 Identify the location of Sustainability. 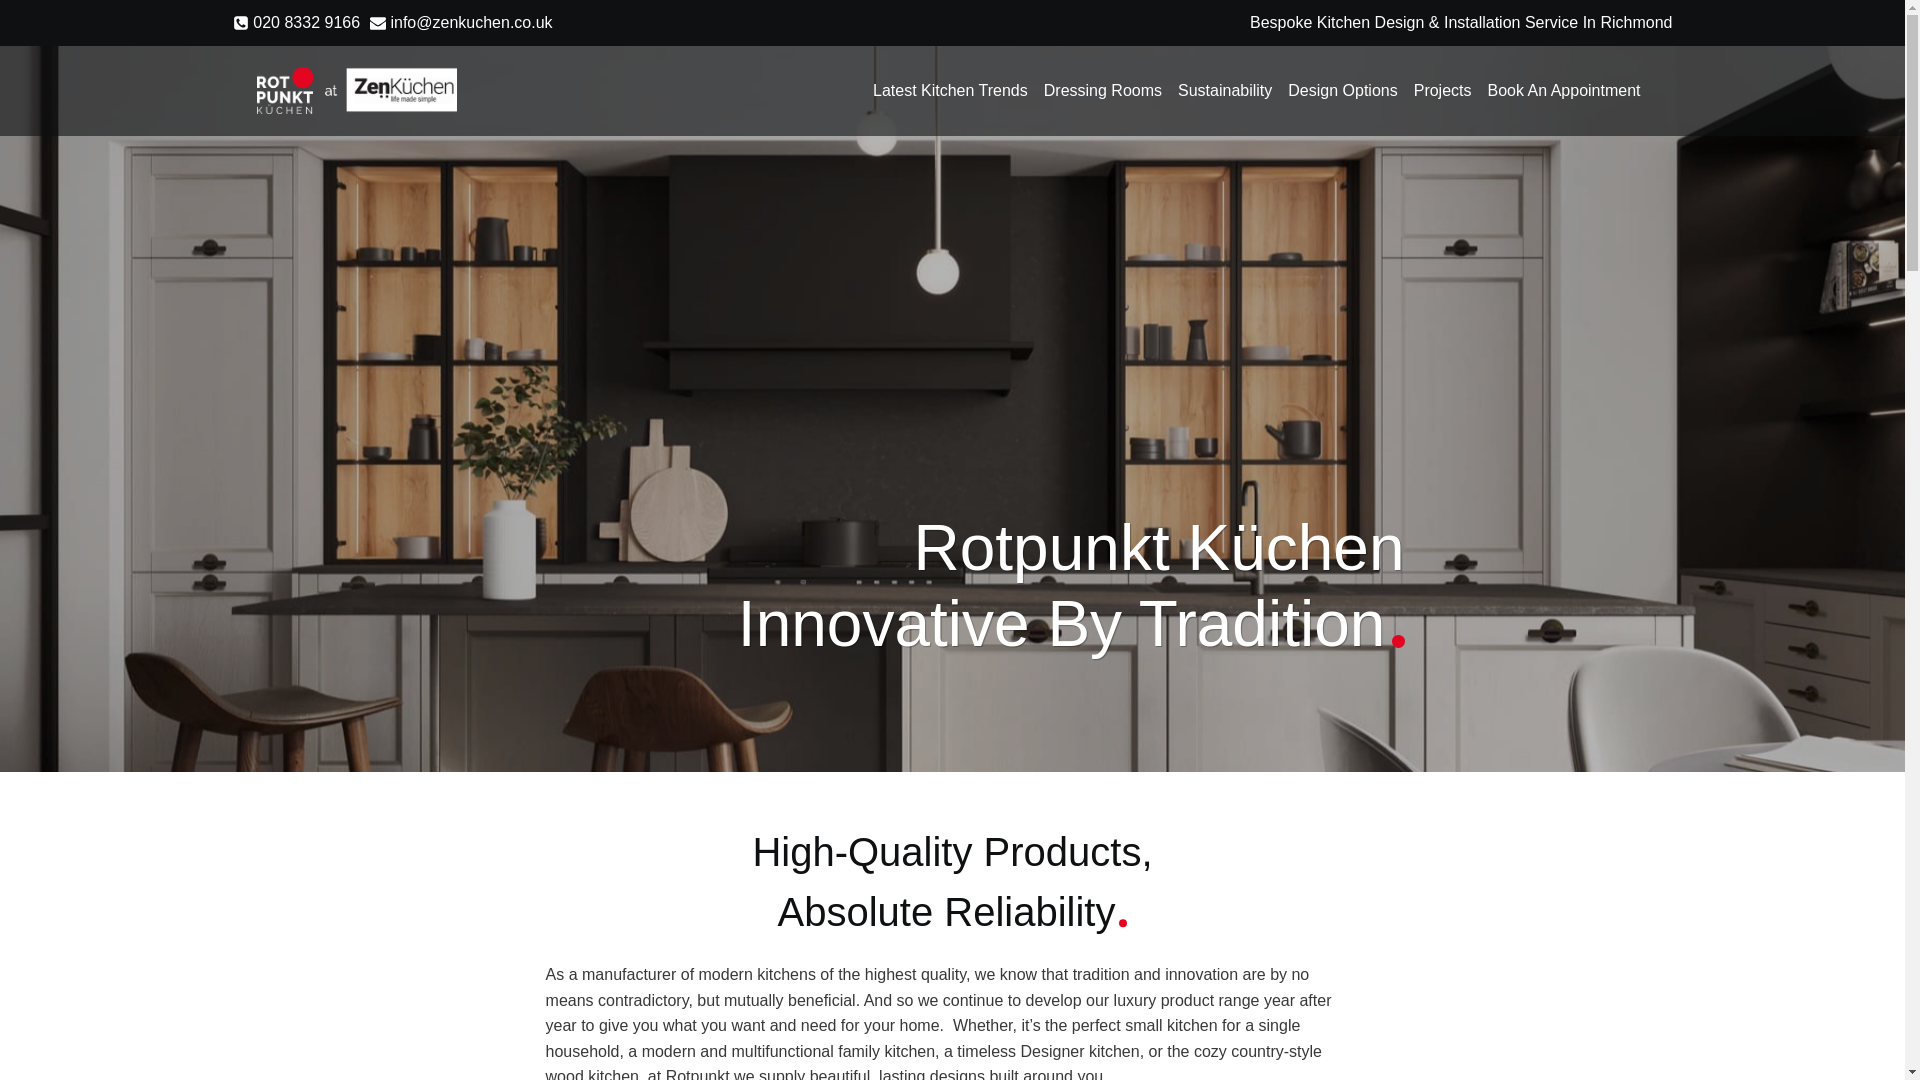
(1224, 91).